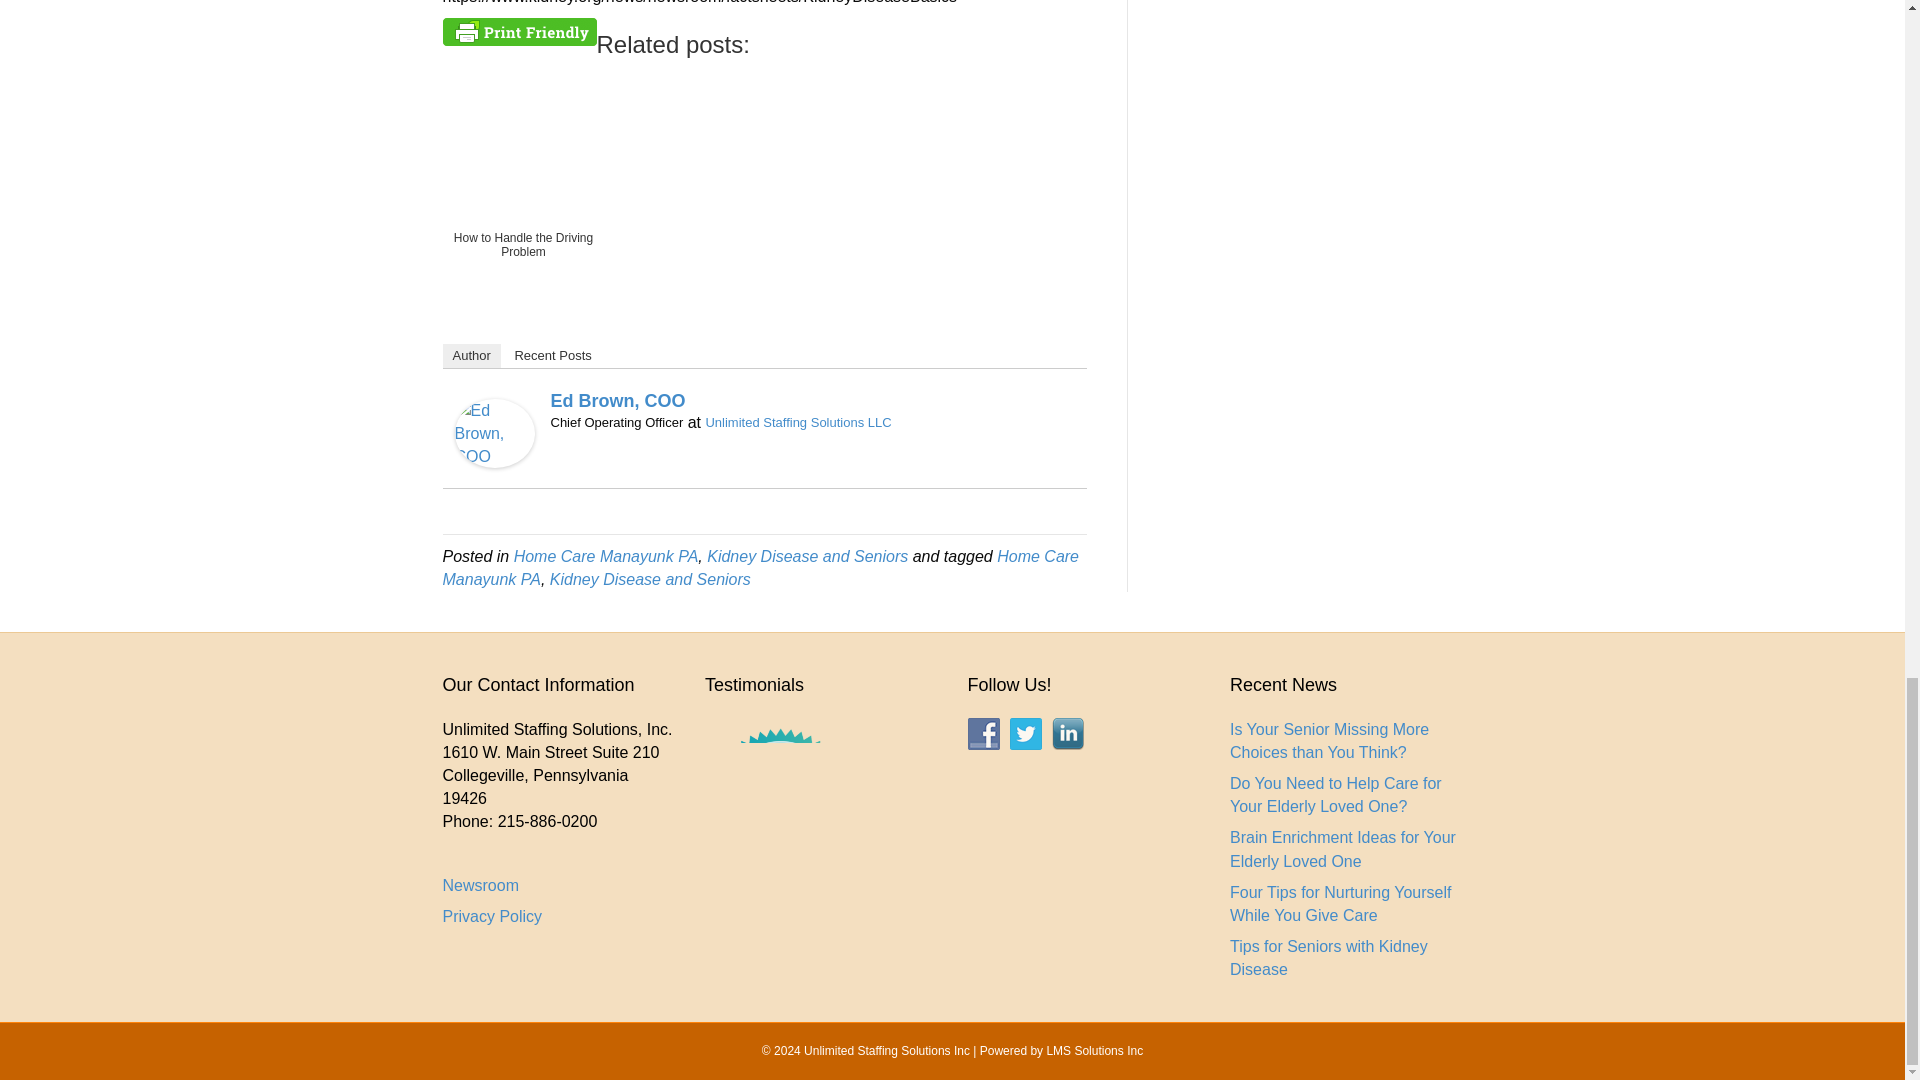 The width and height of the screenshot is (1920, 1080). What do you see at coordinates (493, 432) in the screenshot?
I see `Ed Brown, COO` at bounding box center [493, 432].